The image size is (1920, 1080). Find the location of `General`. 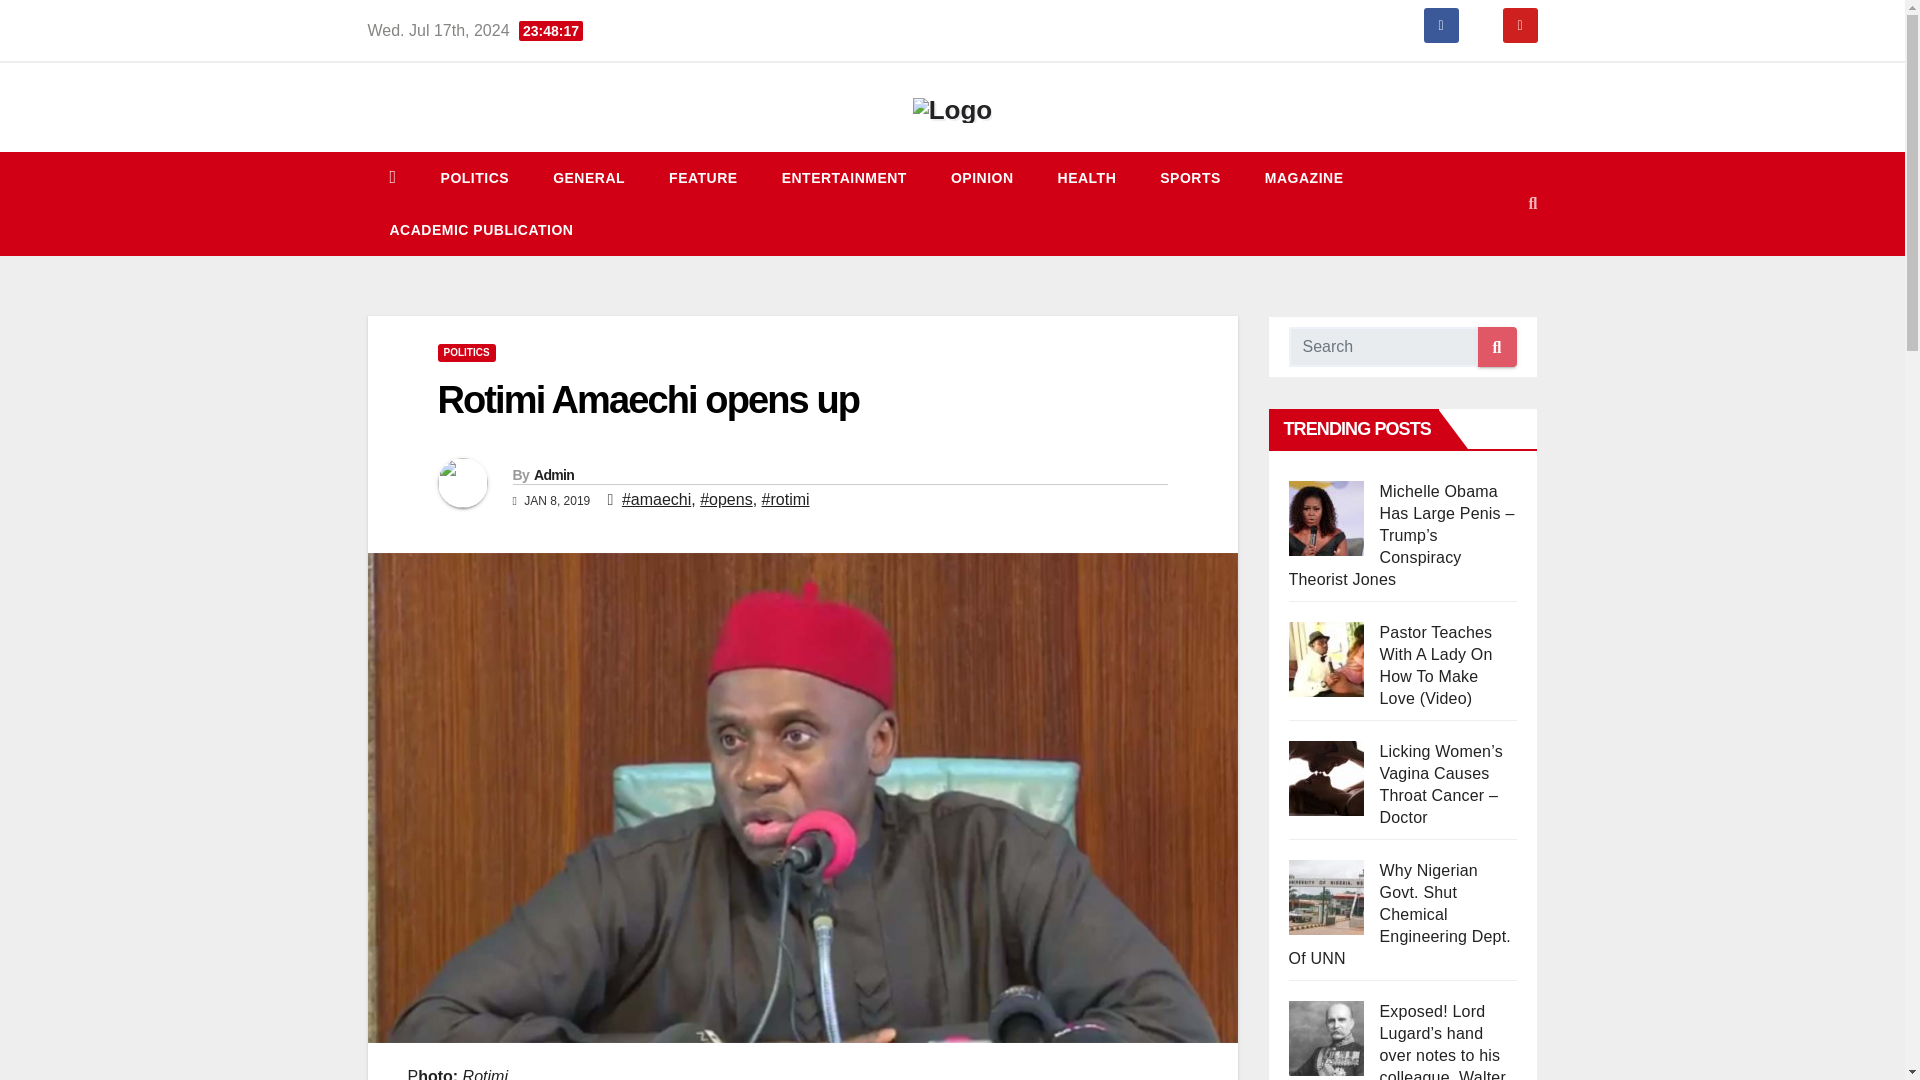

General is located at coordinates (589, 178).